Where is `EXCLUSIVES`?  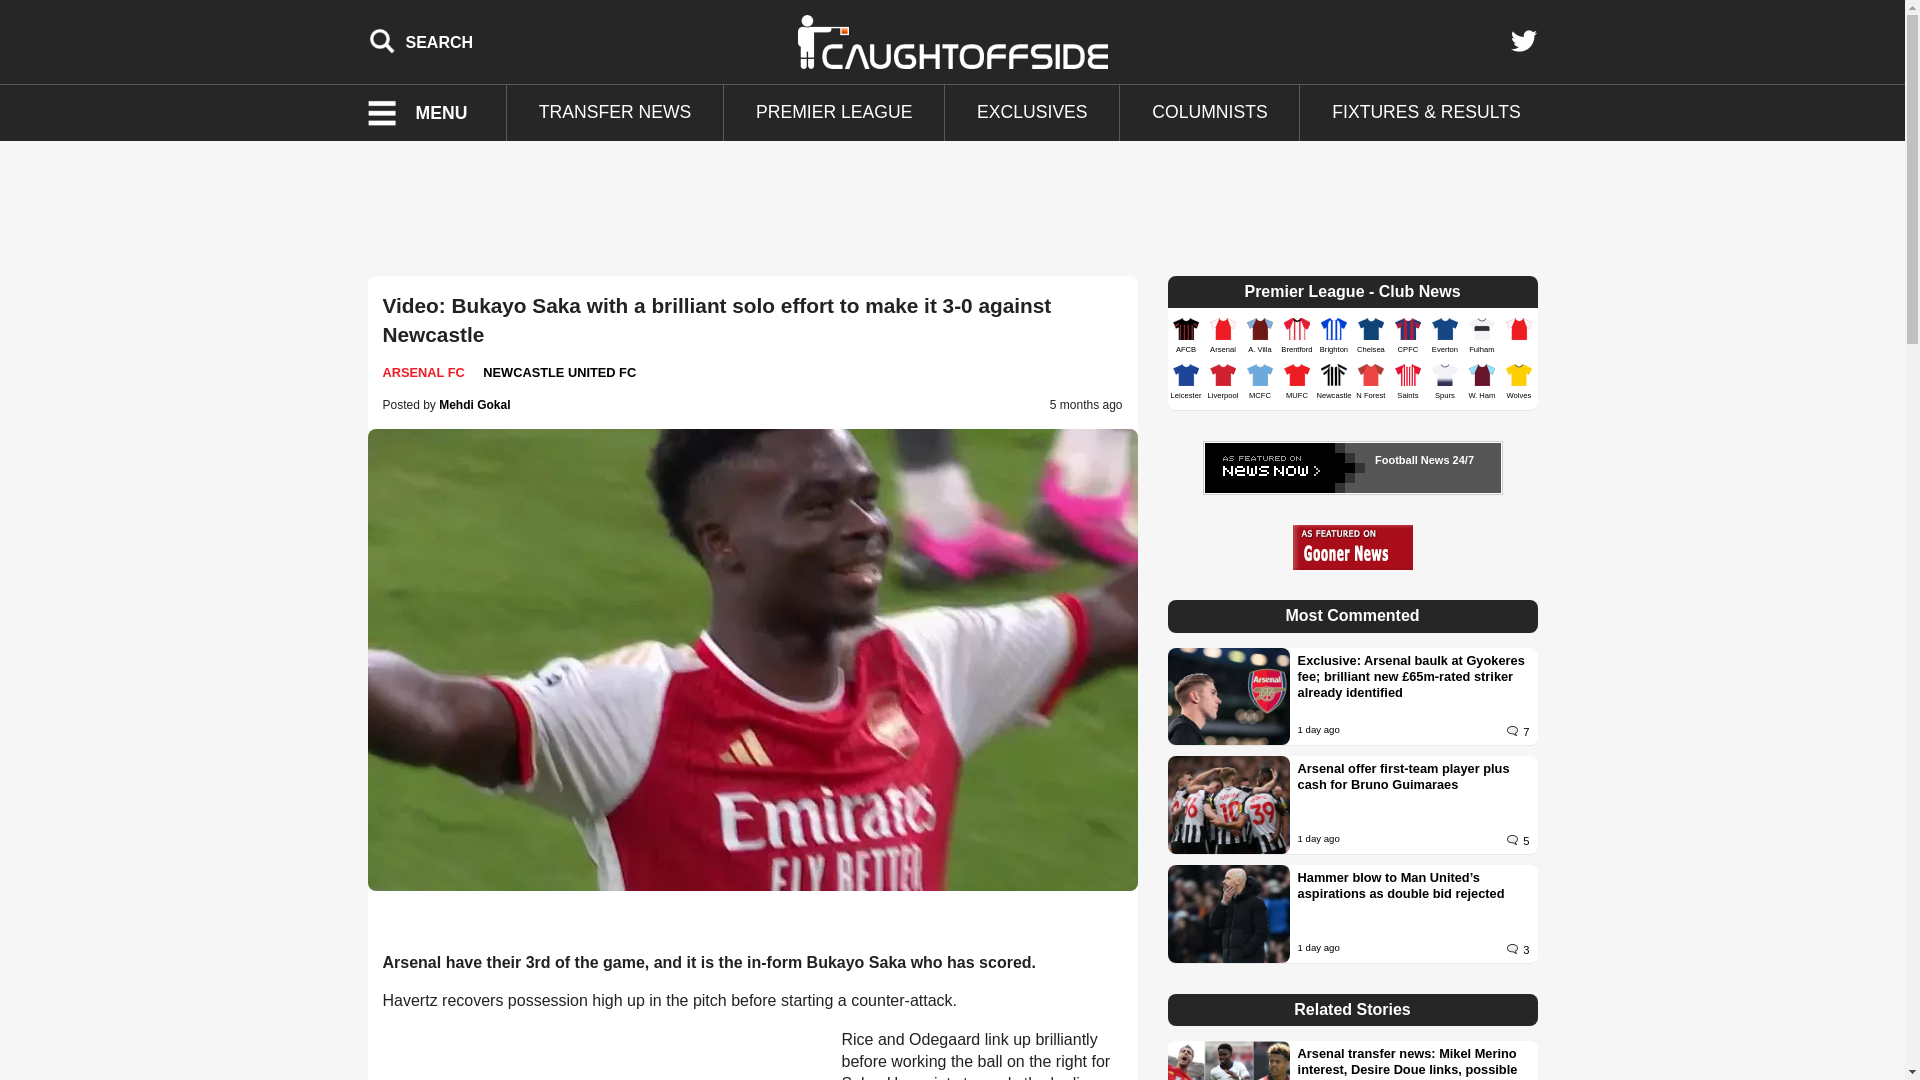 EXCLUSIVES is located at coordinates (1032, 113).